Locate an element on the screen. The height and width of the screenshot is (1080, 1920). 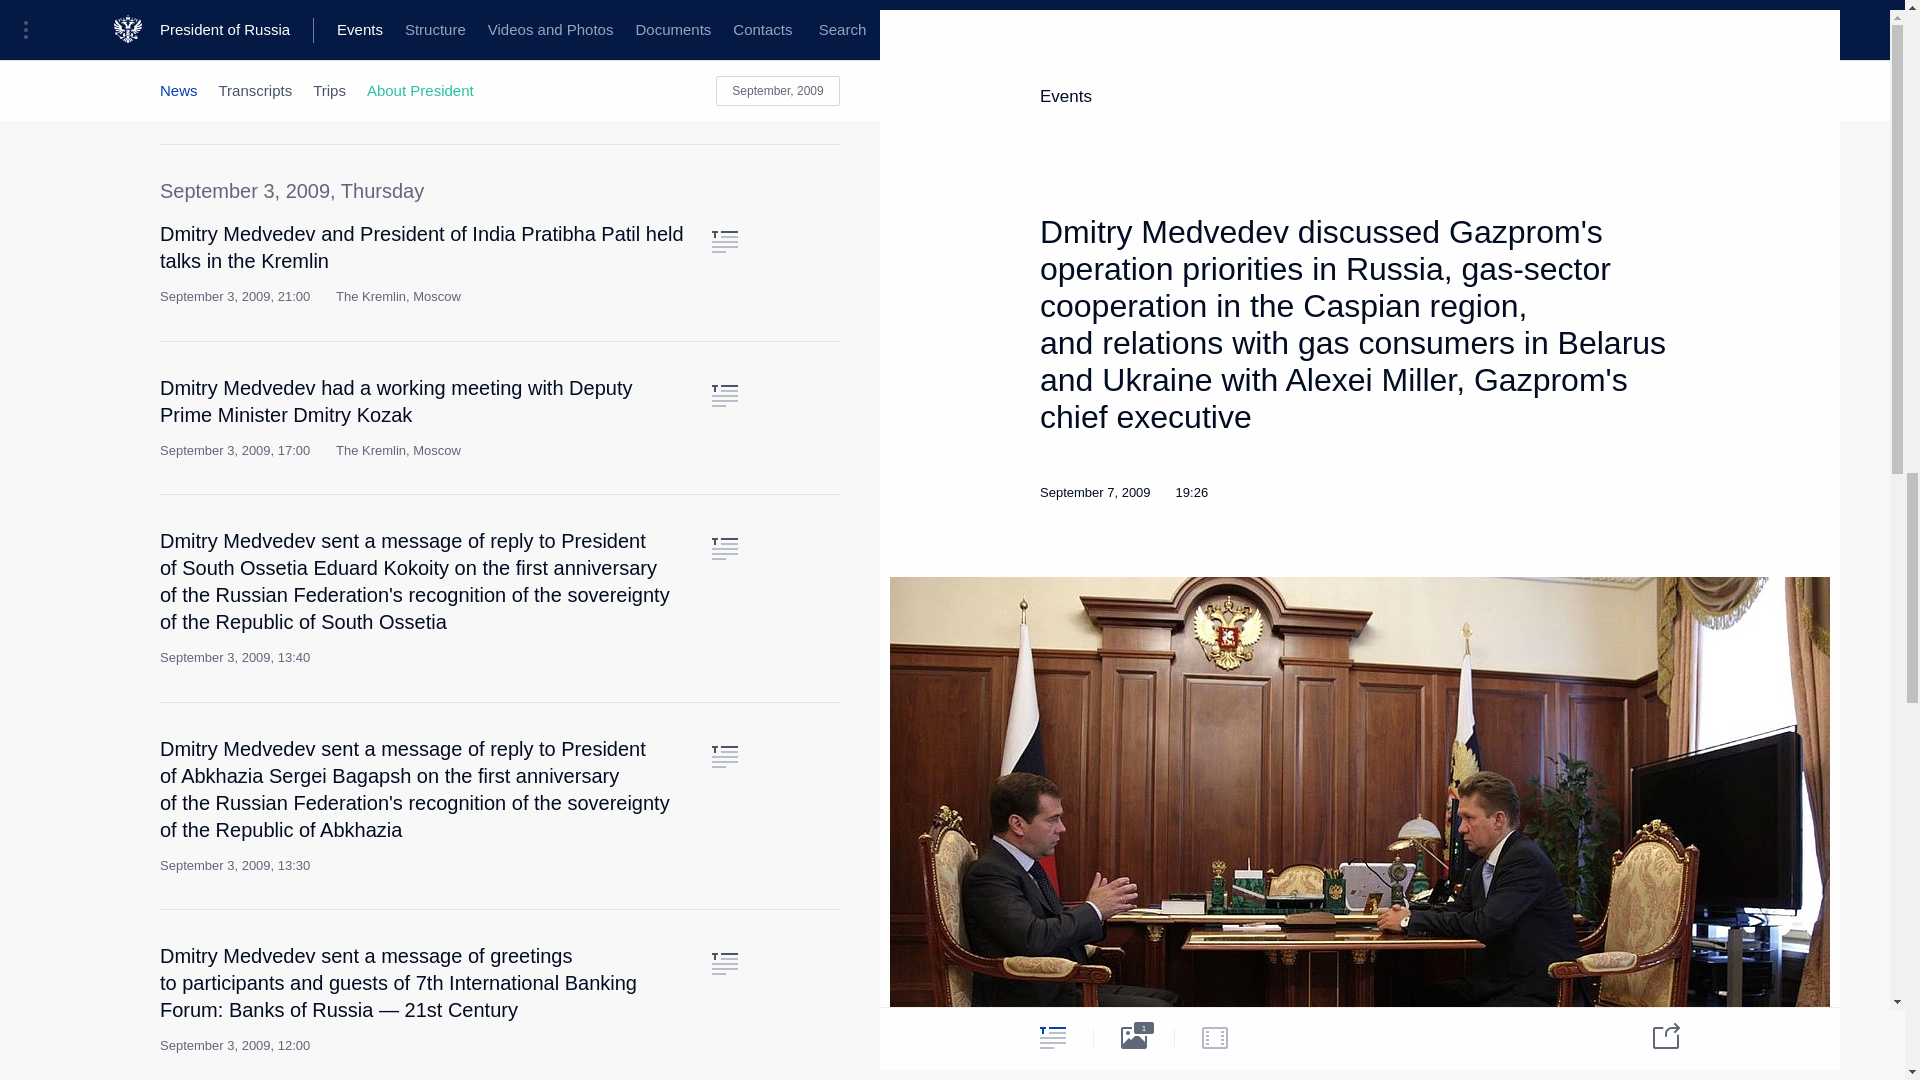
Text of the article is located at coordinates (724, 756).